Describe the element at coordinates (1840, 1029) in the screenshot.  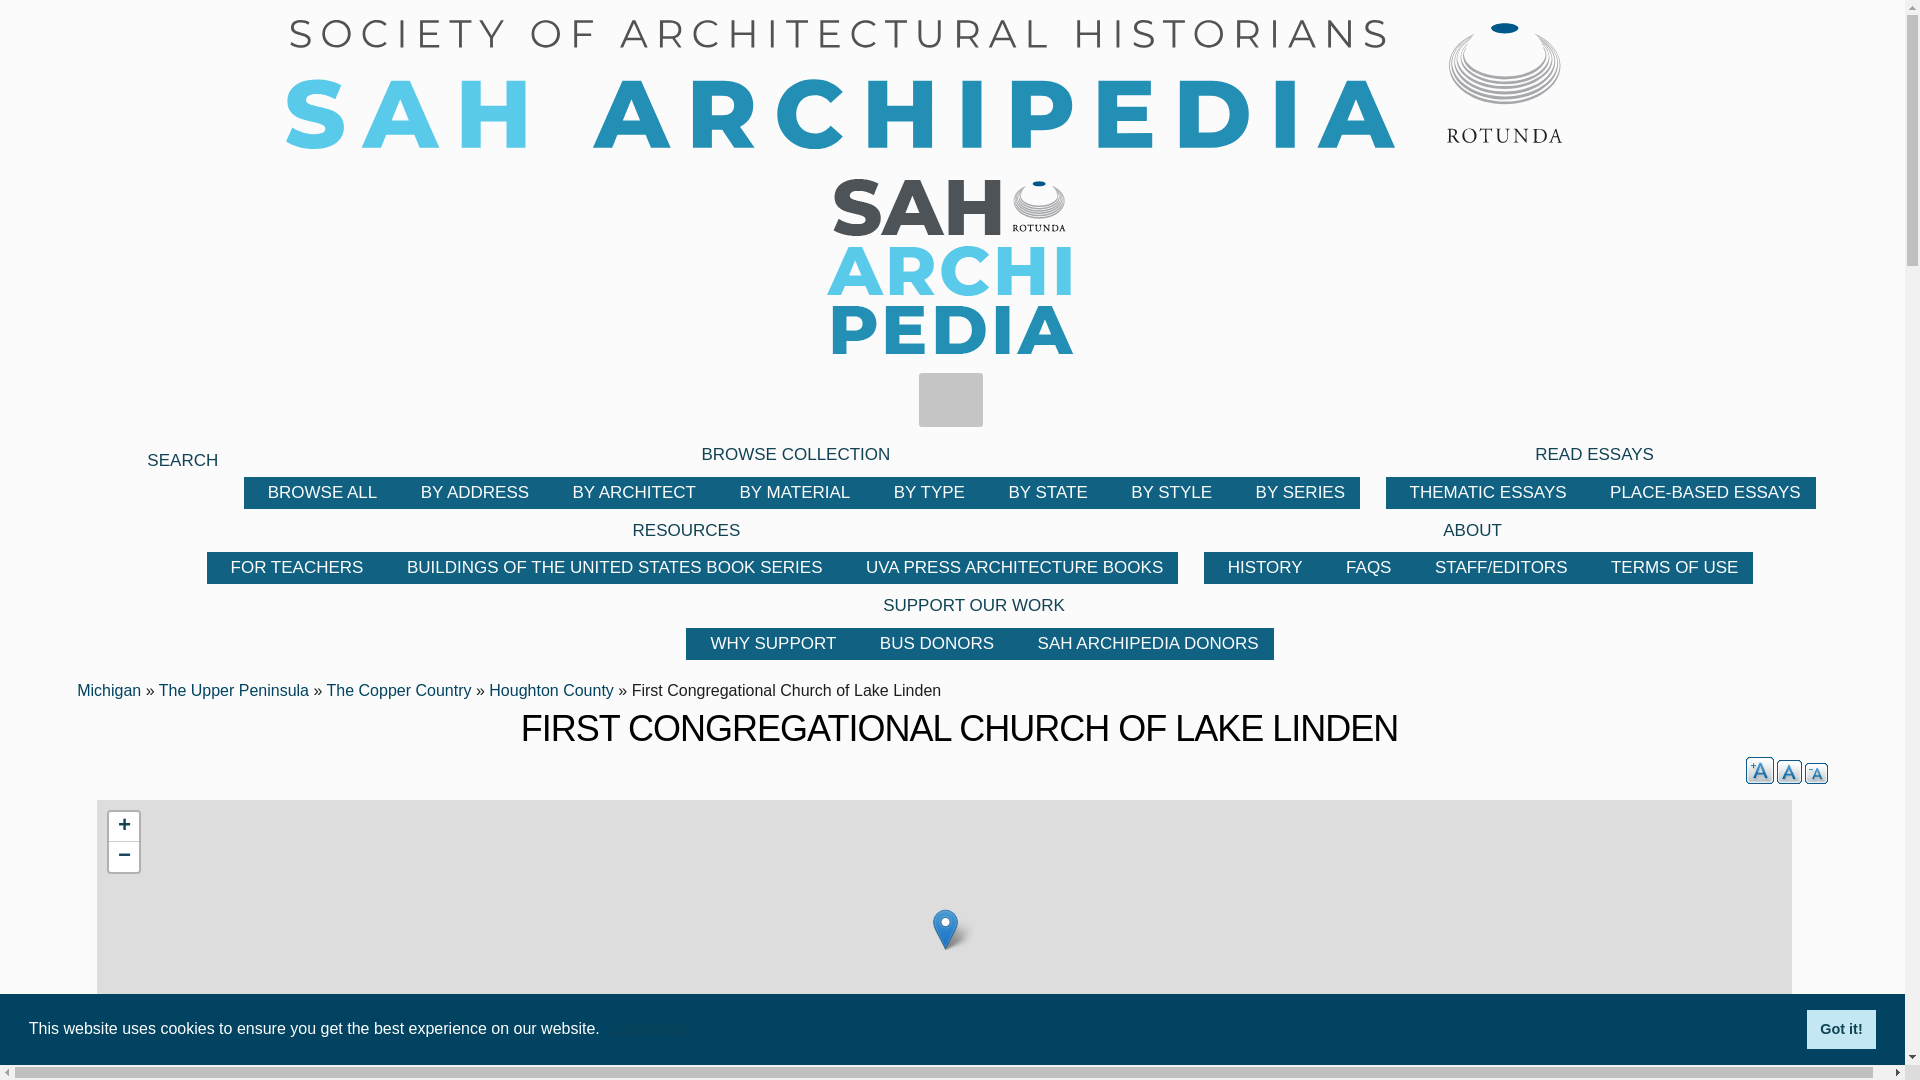
I see `Got it!` at that location.